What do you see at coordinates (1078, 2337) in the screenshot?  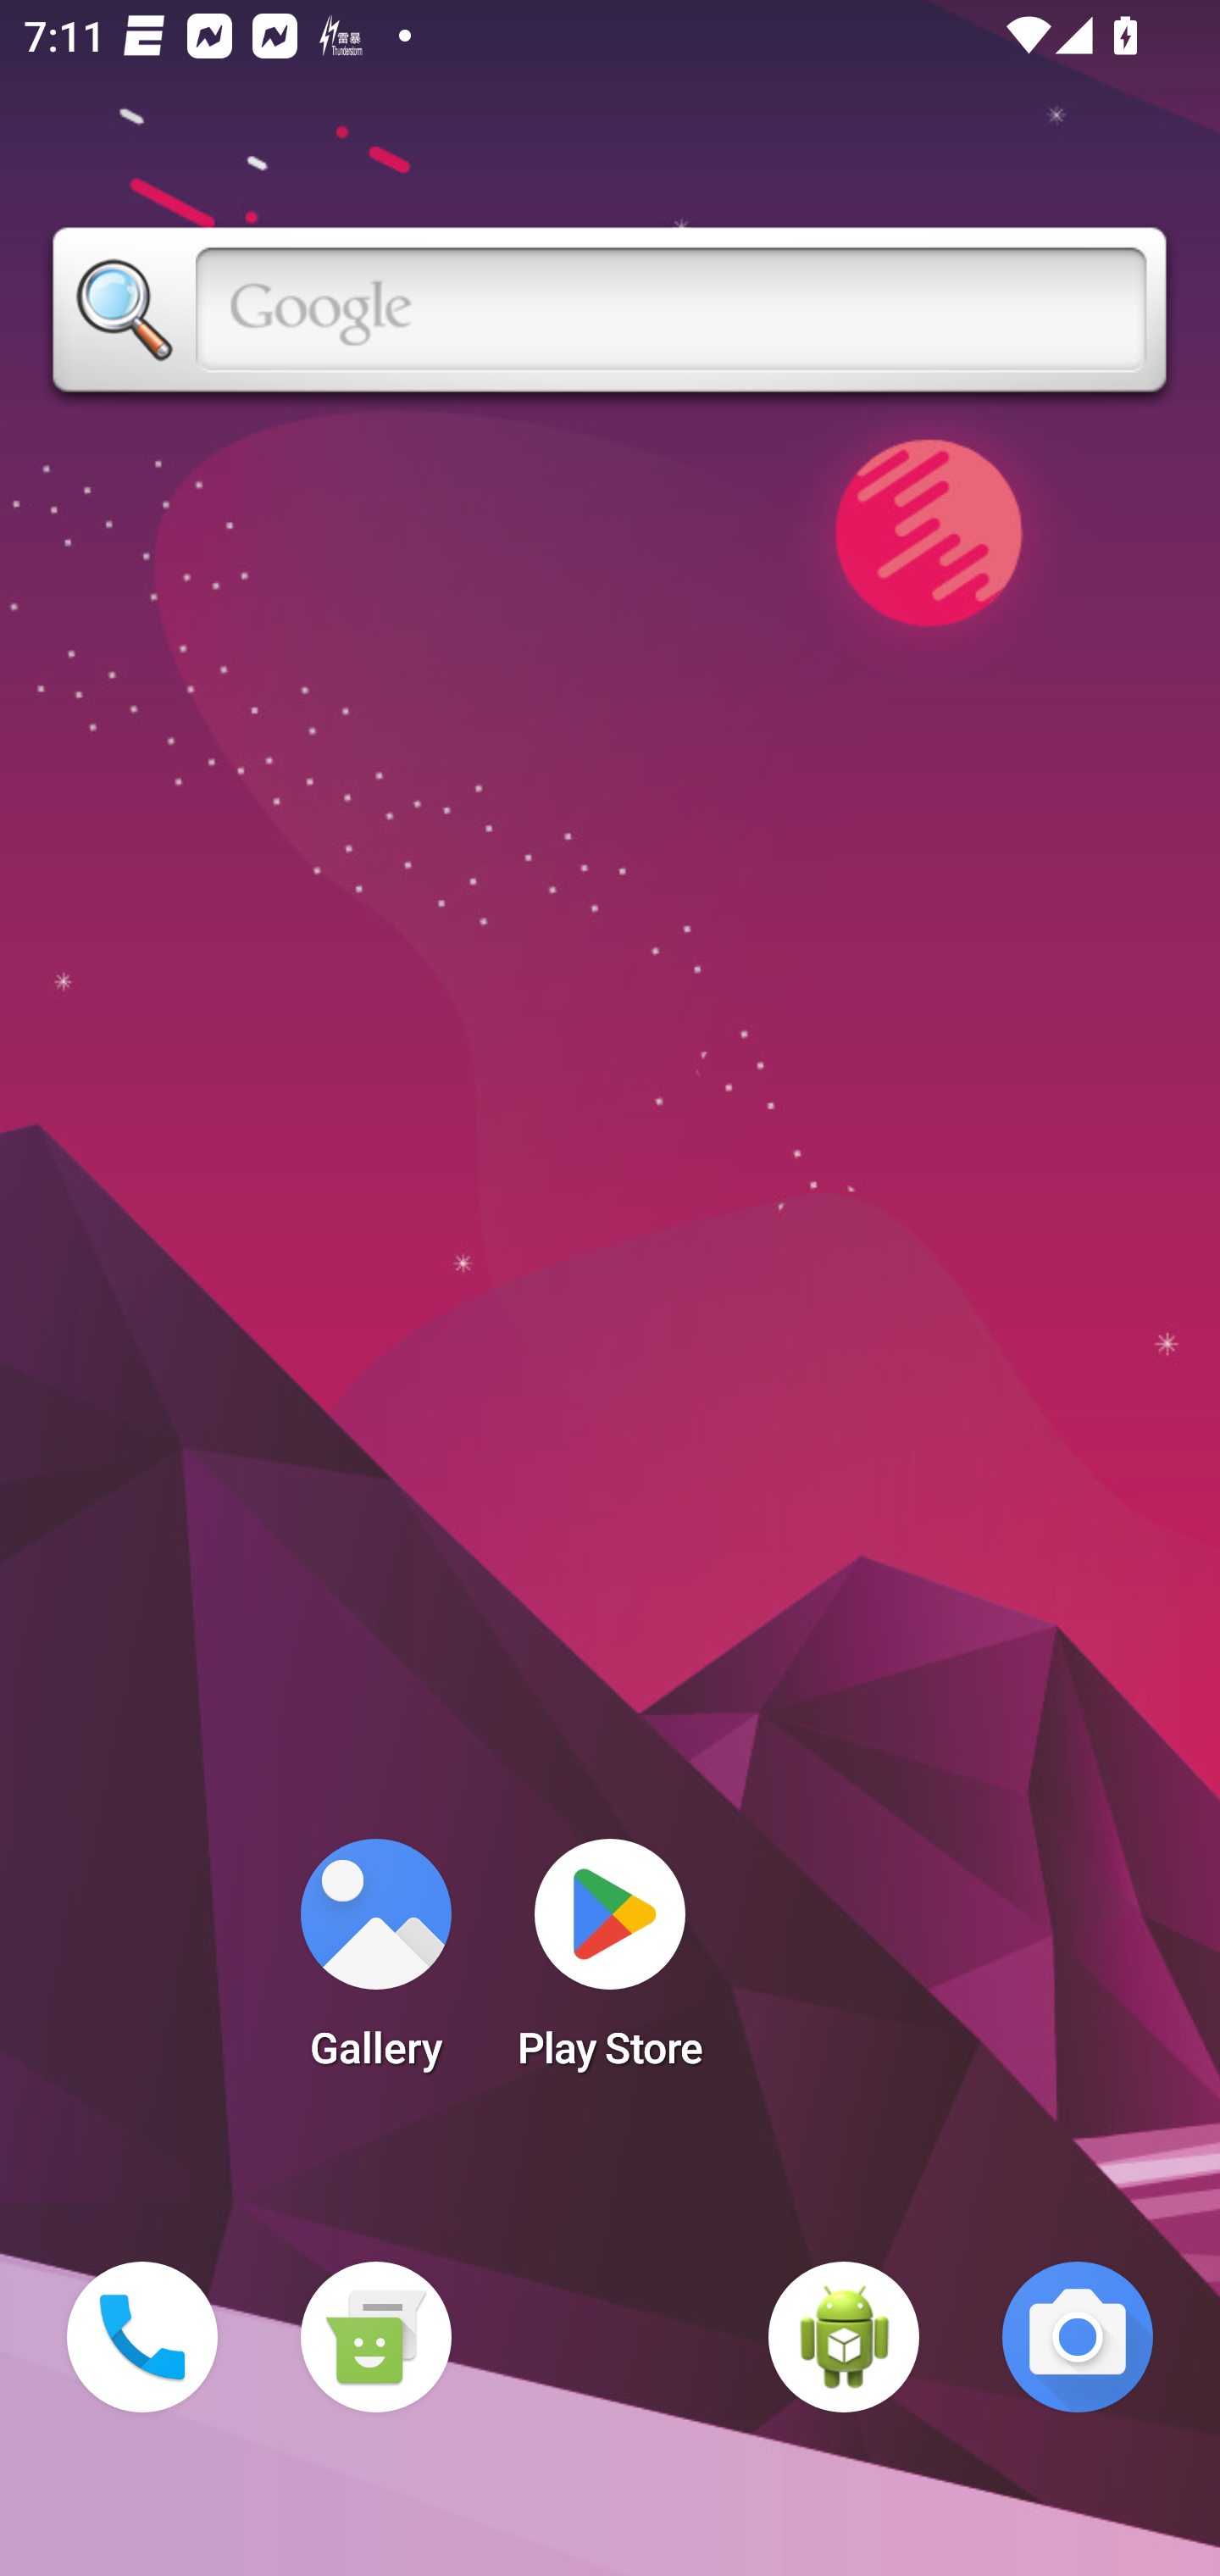 I see `Camera` at bounding box center [1078, 2337].